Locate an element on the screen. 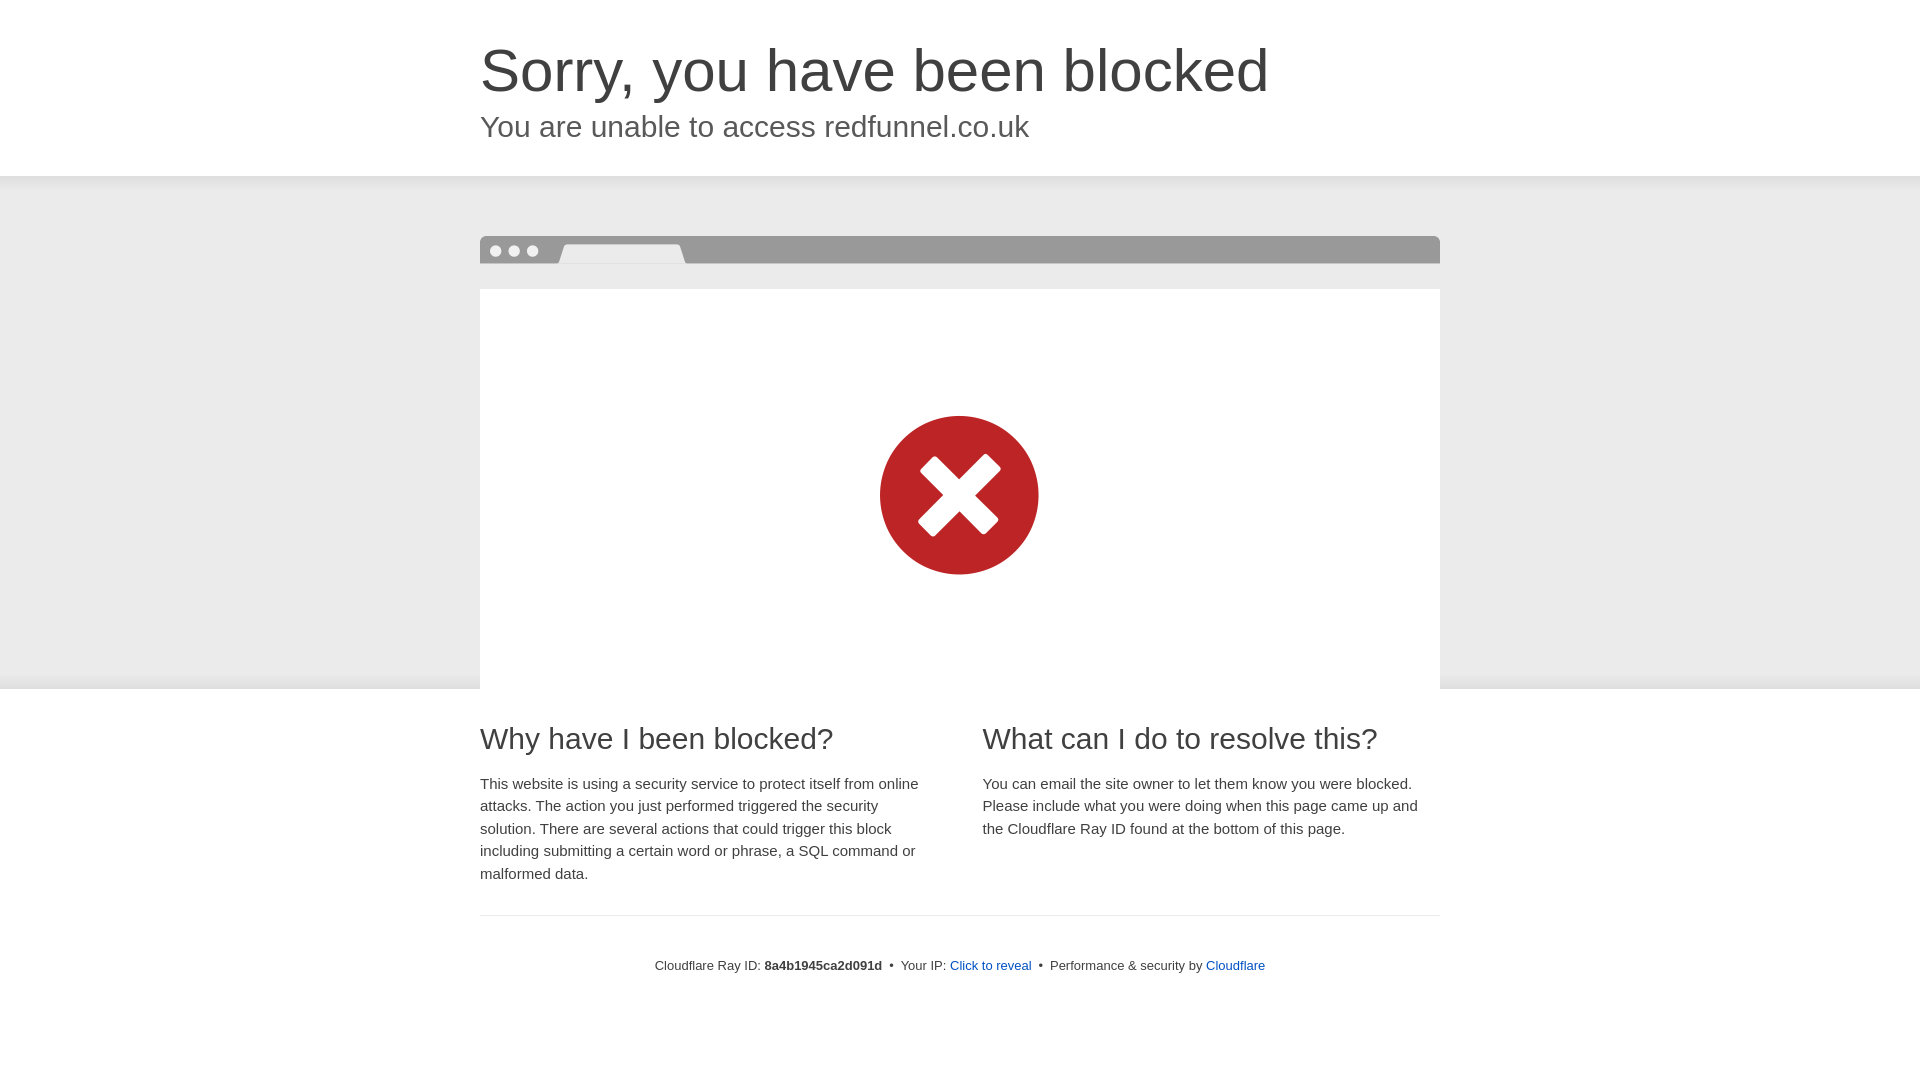  Cloudflare is located at coordinates (1235, 965).